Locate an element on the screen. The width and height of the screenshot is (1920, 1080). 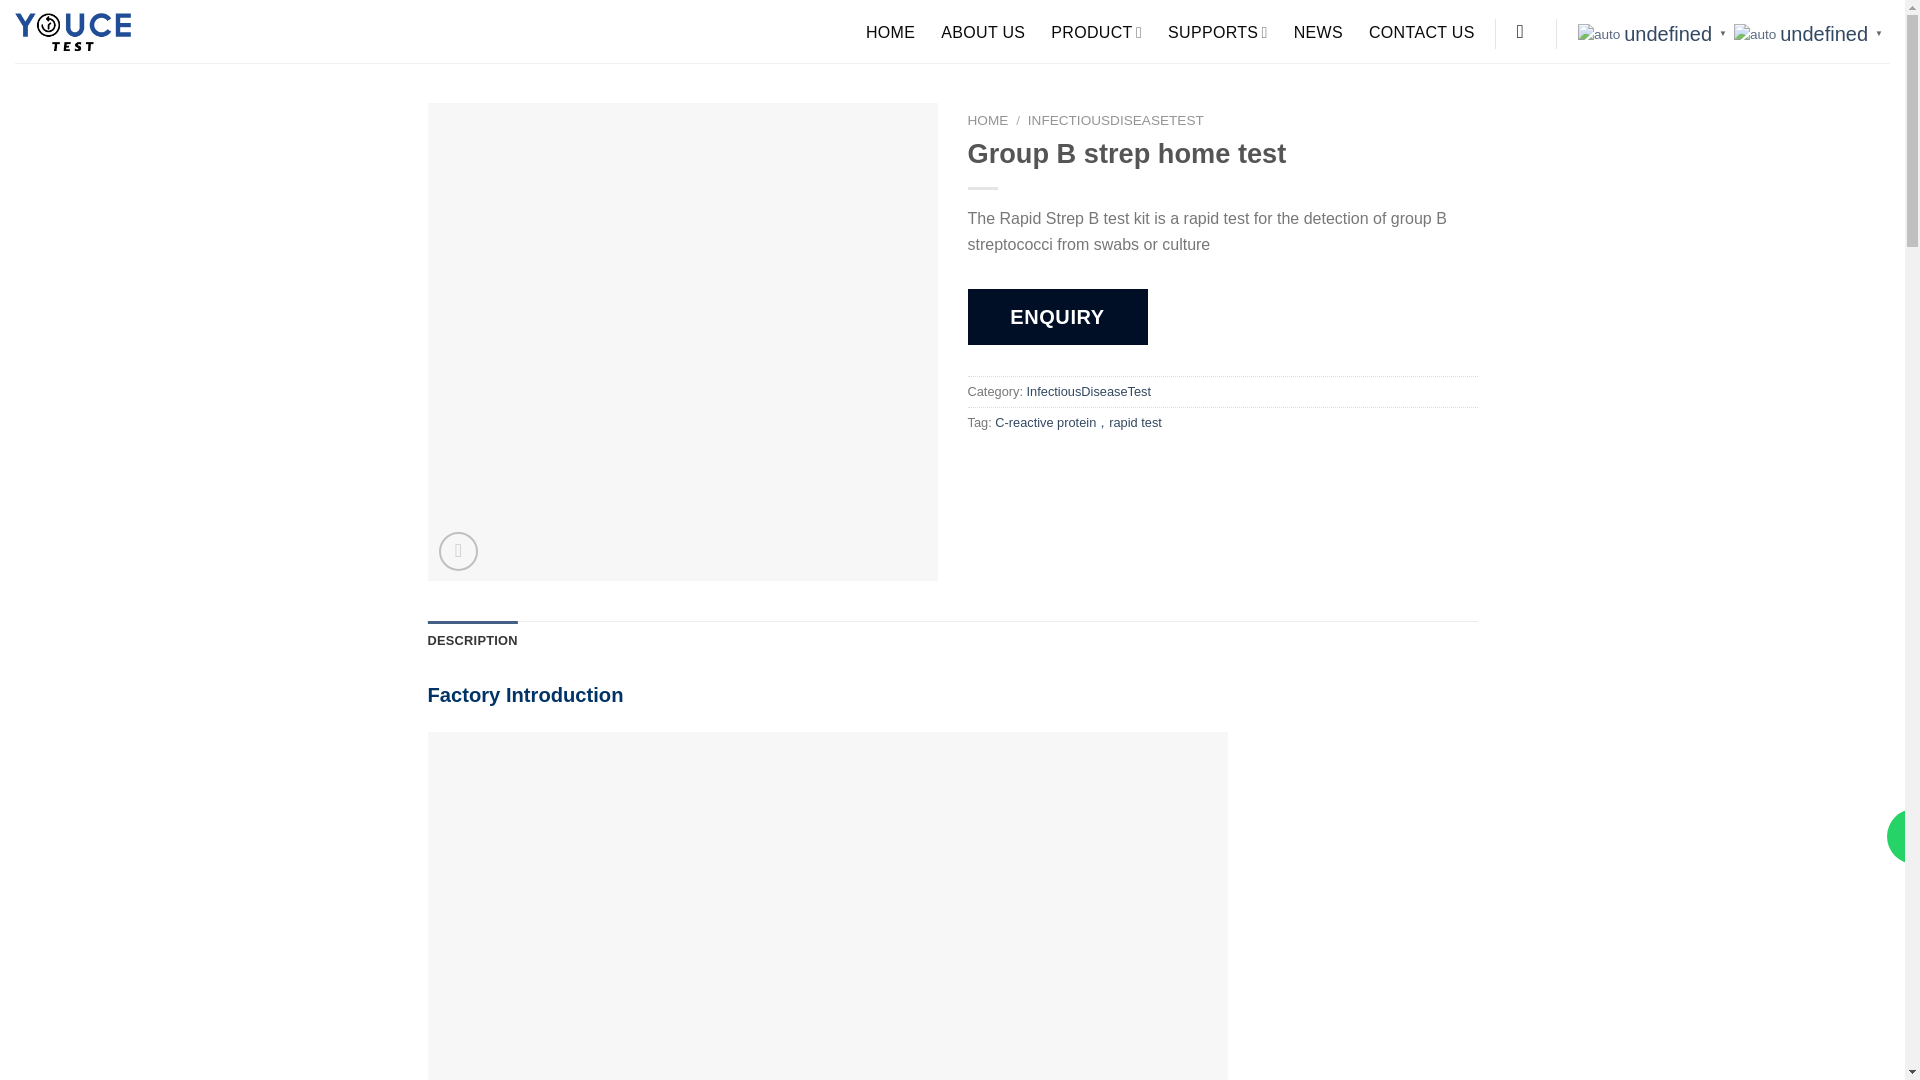
Zoom is located at coordinates (458, 552).